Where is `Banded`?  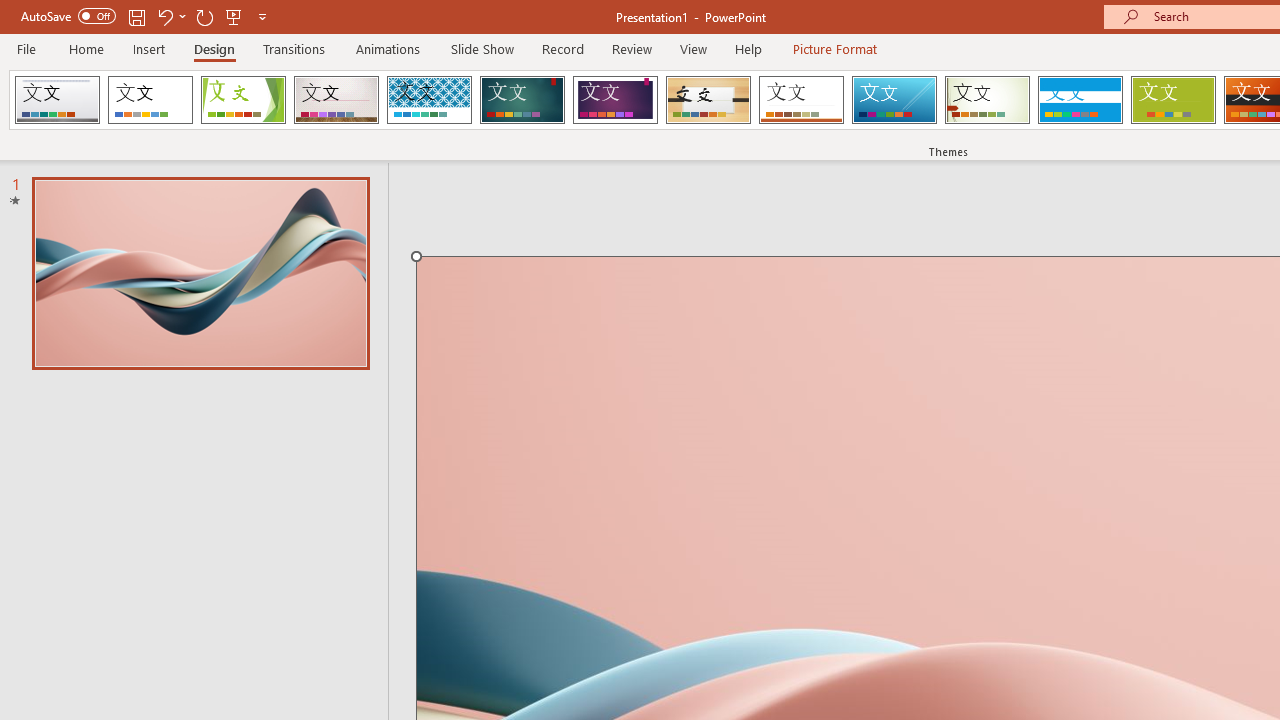
Banded is located at coordinates (1080, 100).